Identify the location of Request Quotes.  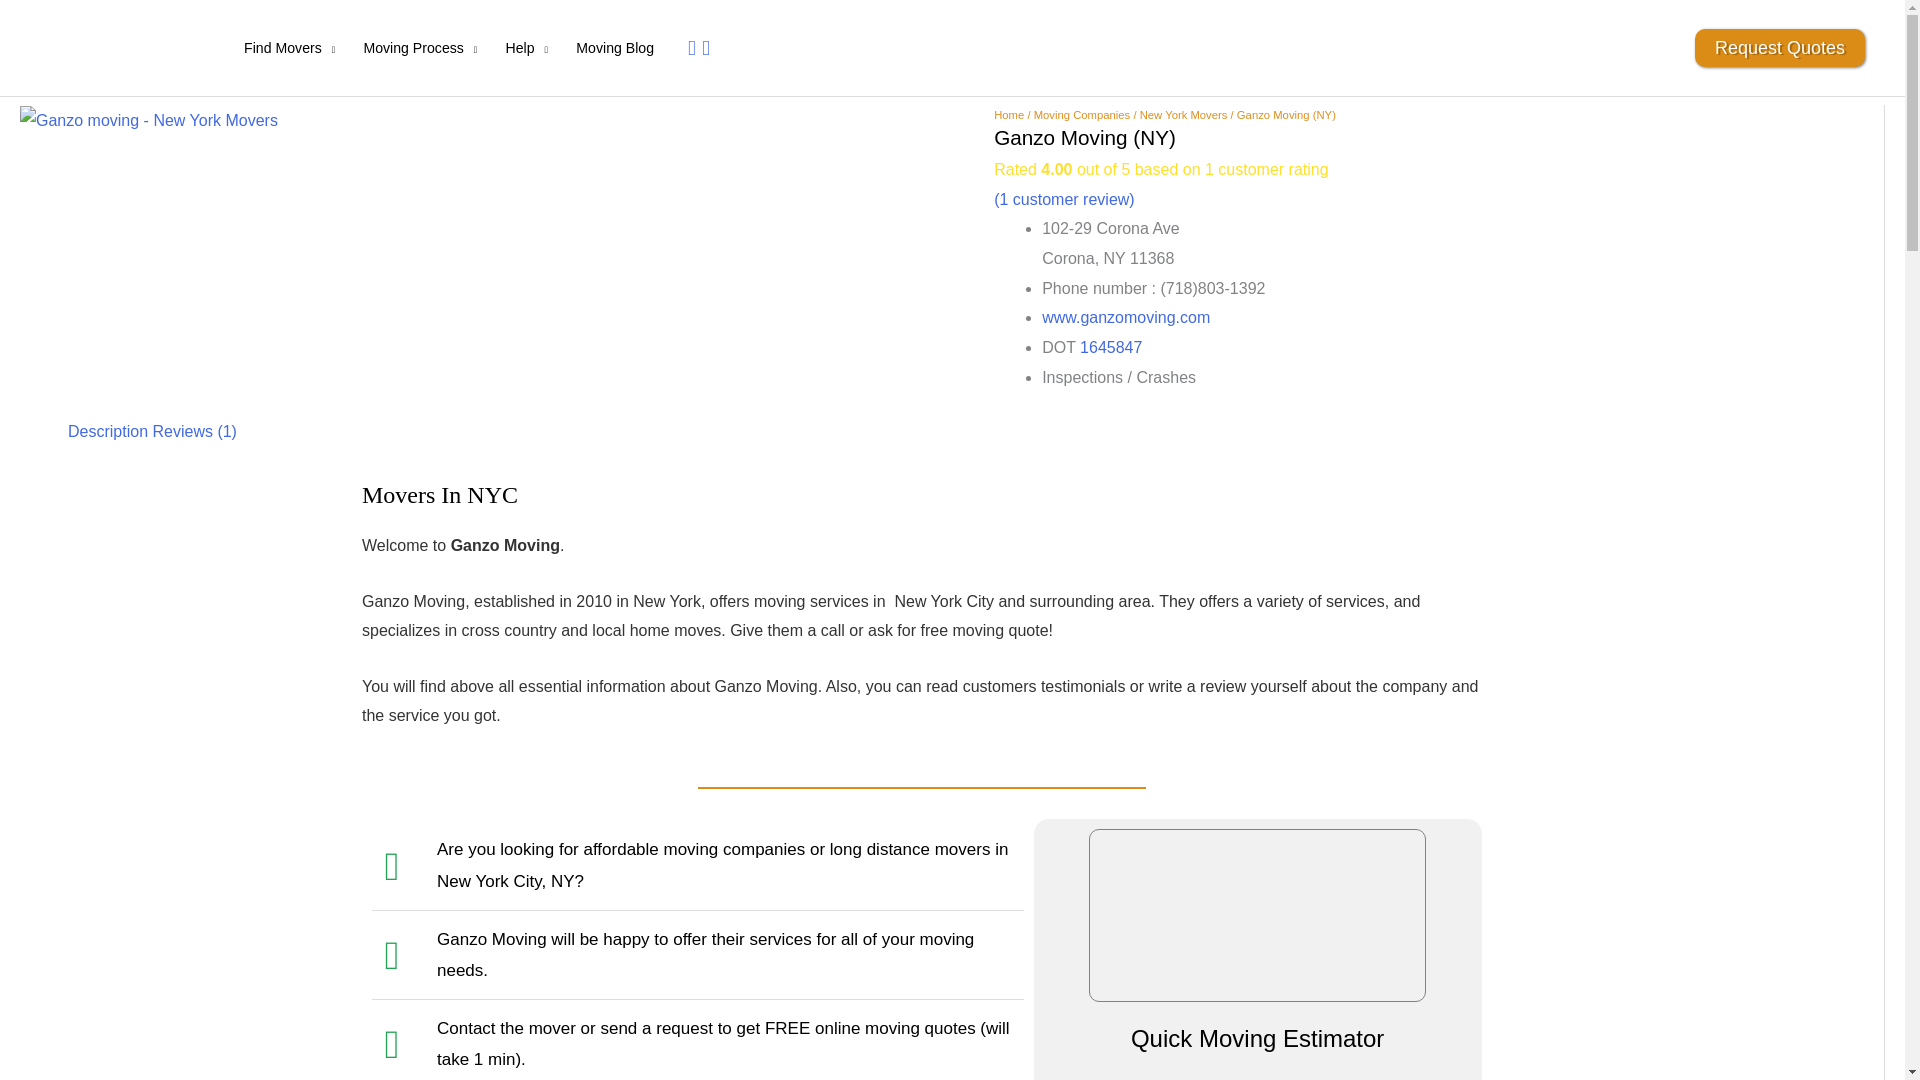
(1780, 48).